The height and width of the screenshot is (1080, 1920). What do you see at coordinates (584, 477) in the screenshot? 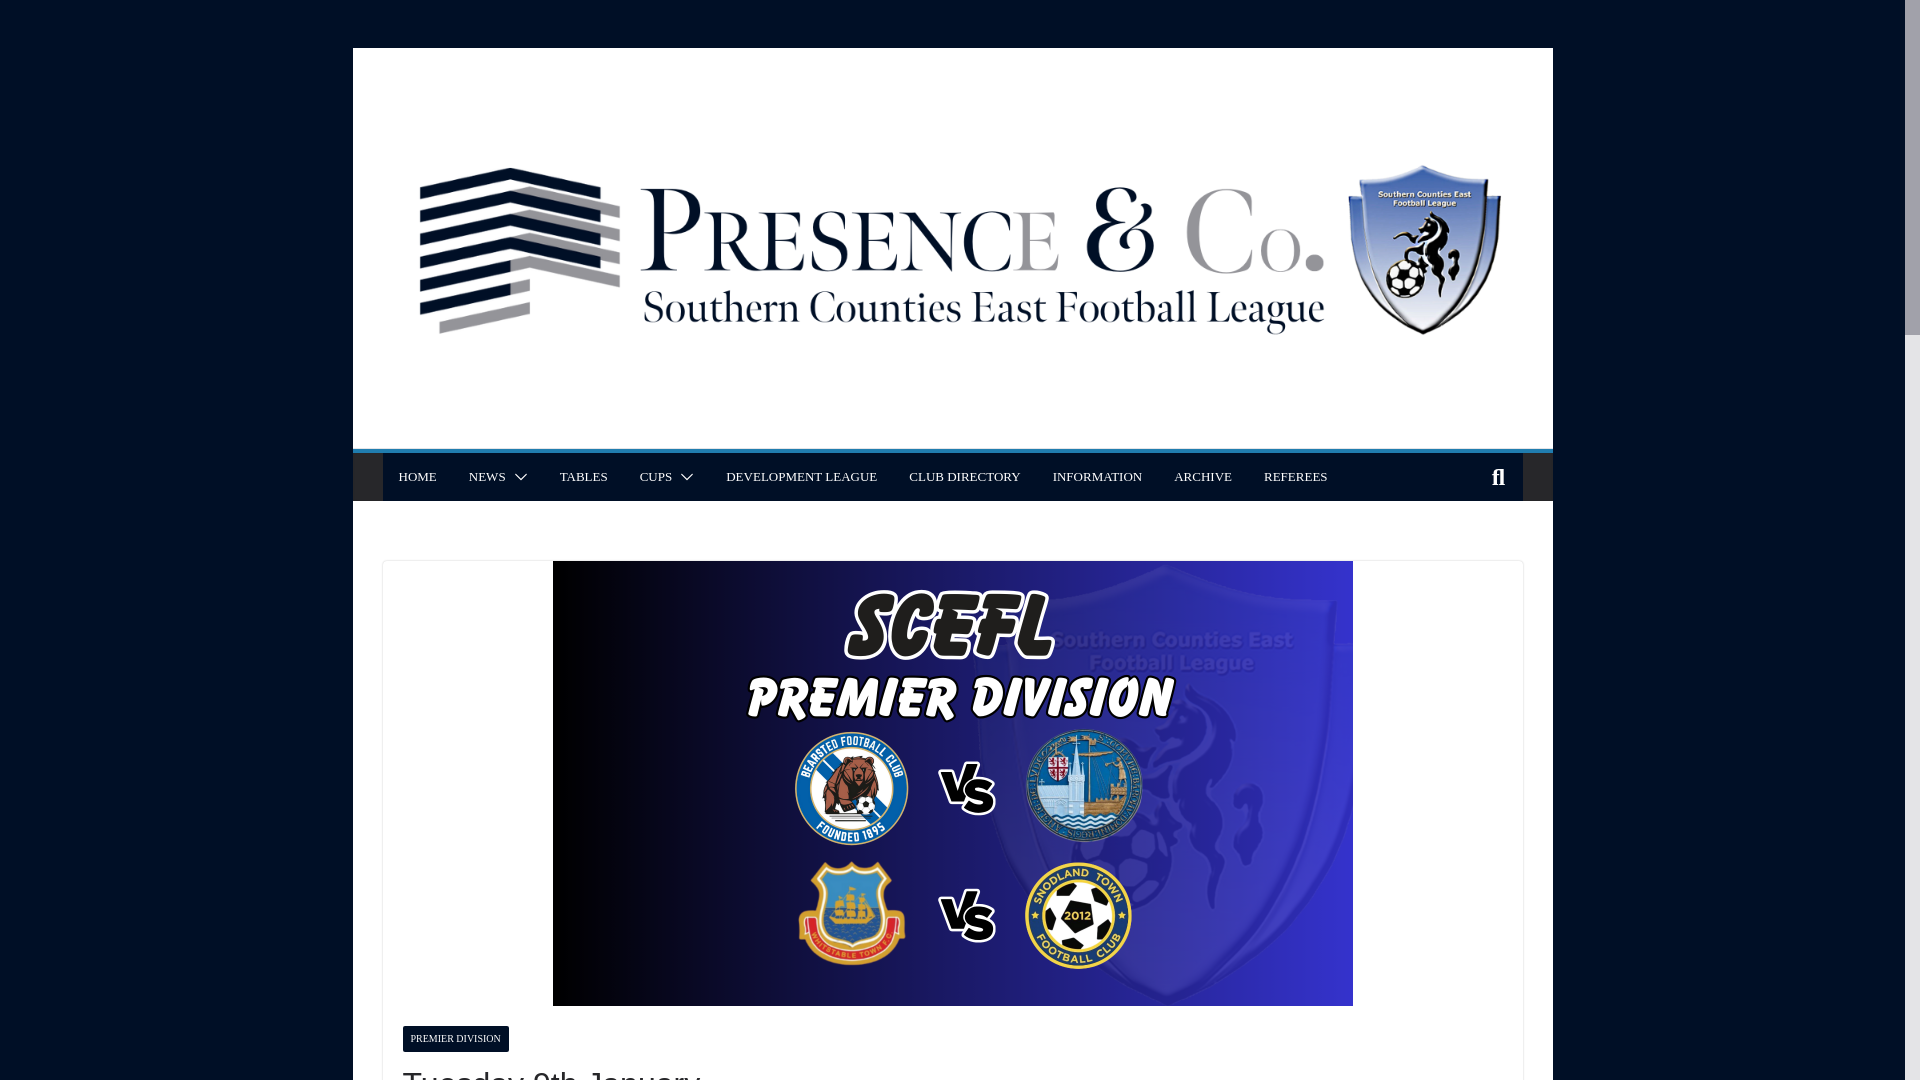
I see `TABLES` at bounding box center [584, 477].